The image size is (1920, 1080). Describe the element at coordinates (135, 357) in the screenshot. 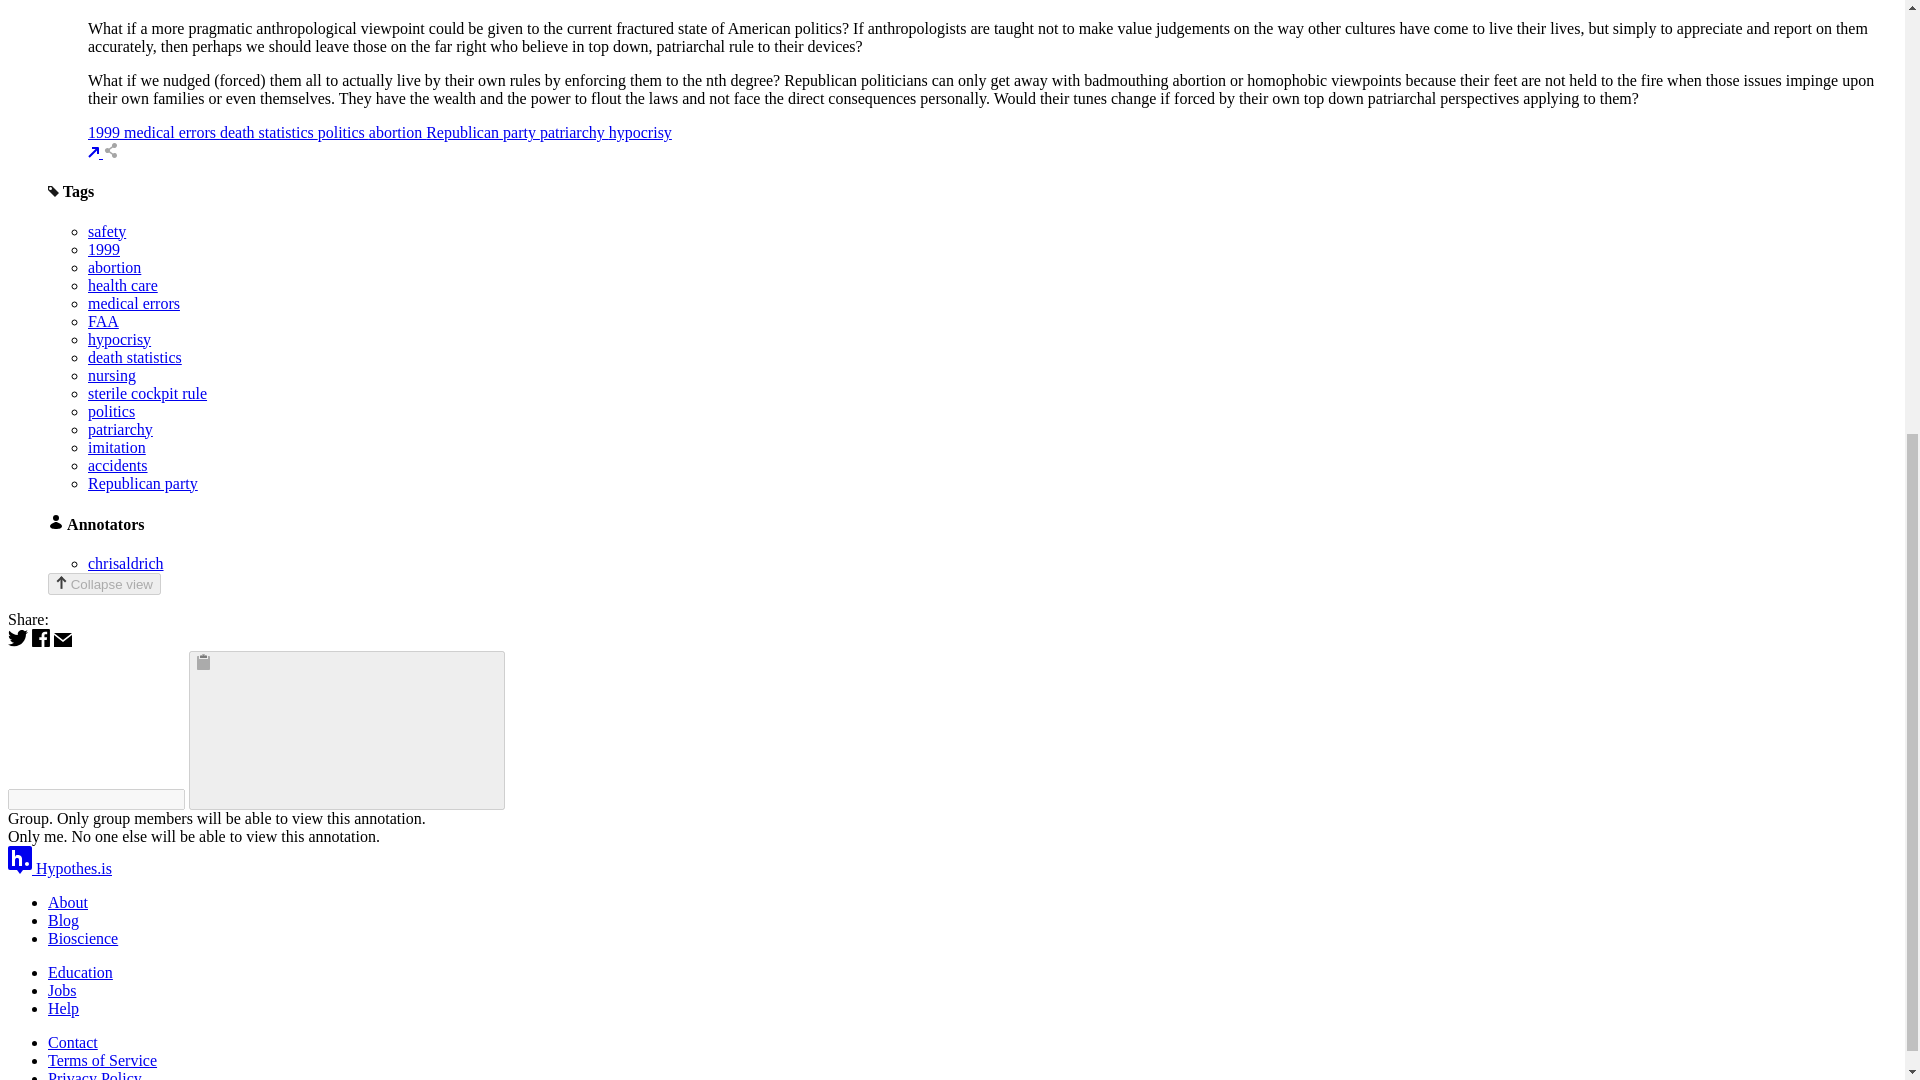

I see `death statistics` at that location.